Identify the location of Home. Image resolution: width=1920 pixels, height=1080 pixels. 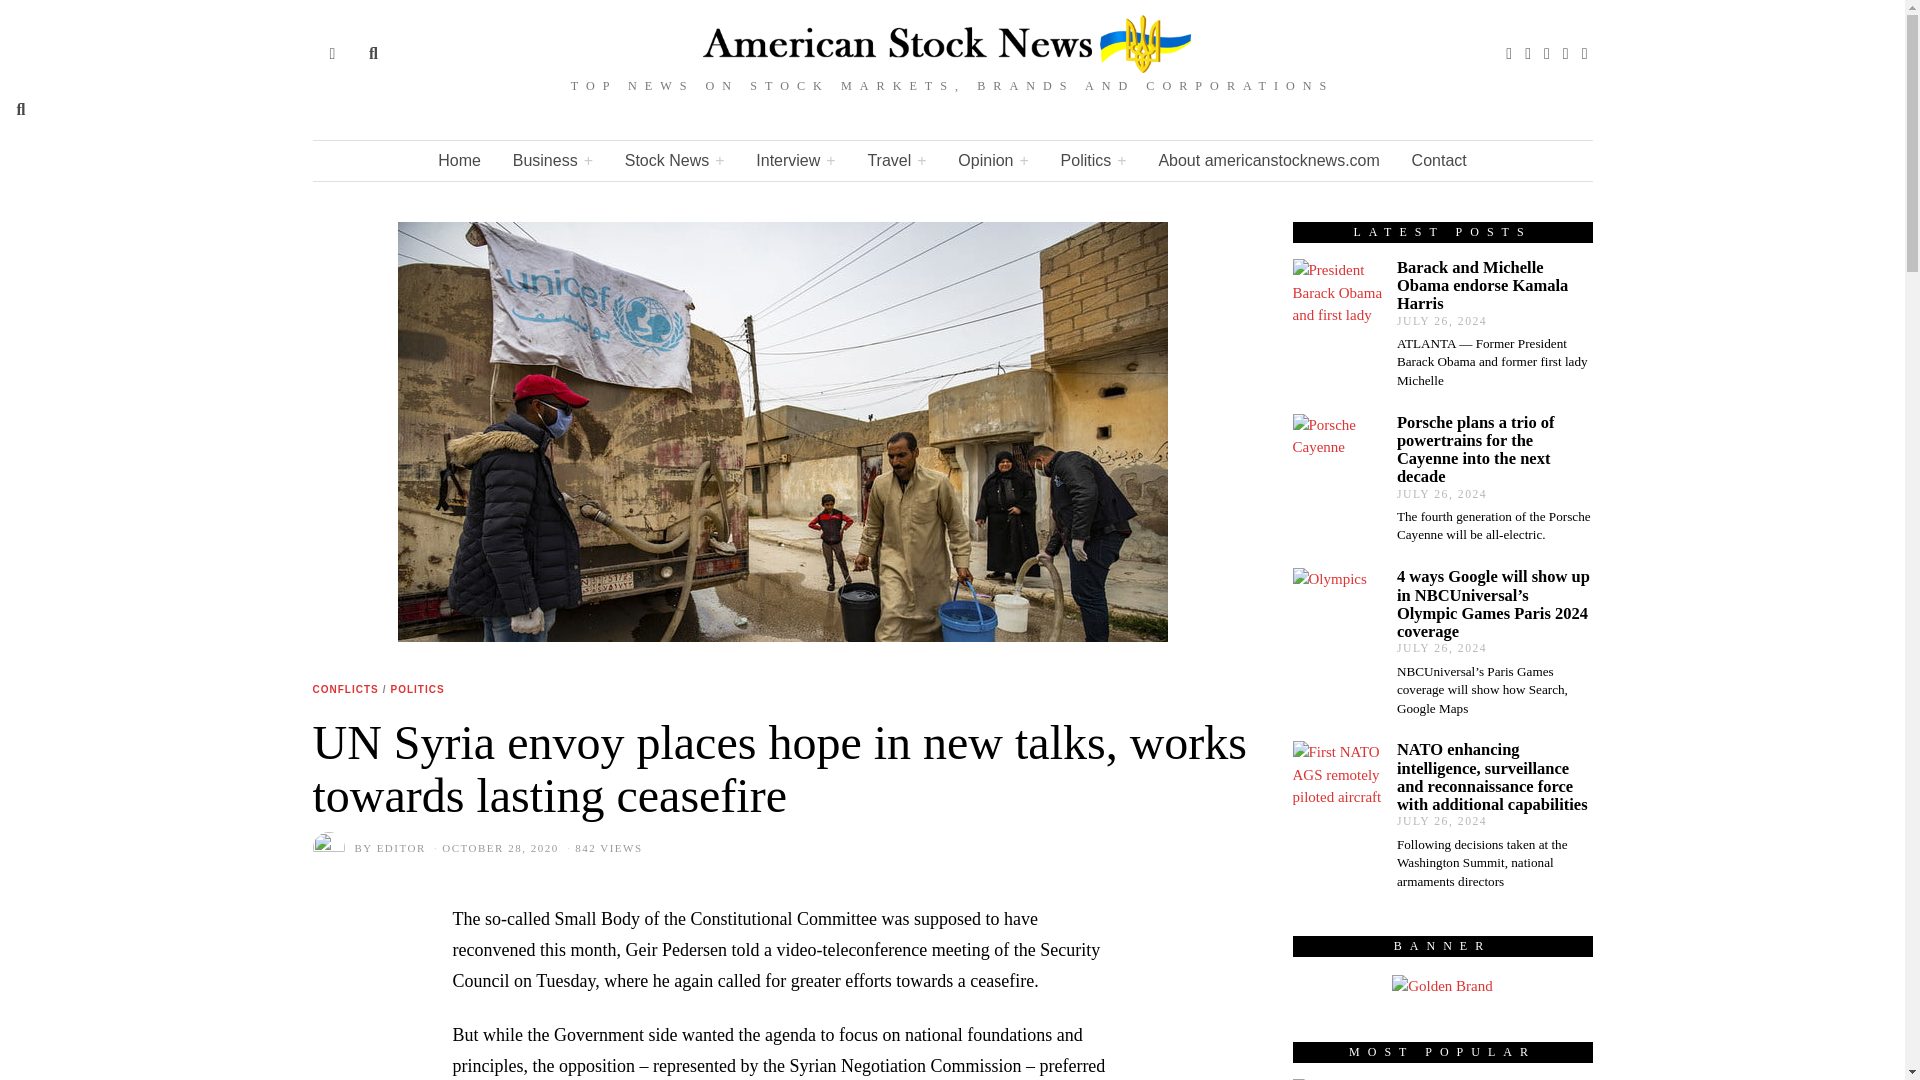
(460, 161).